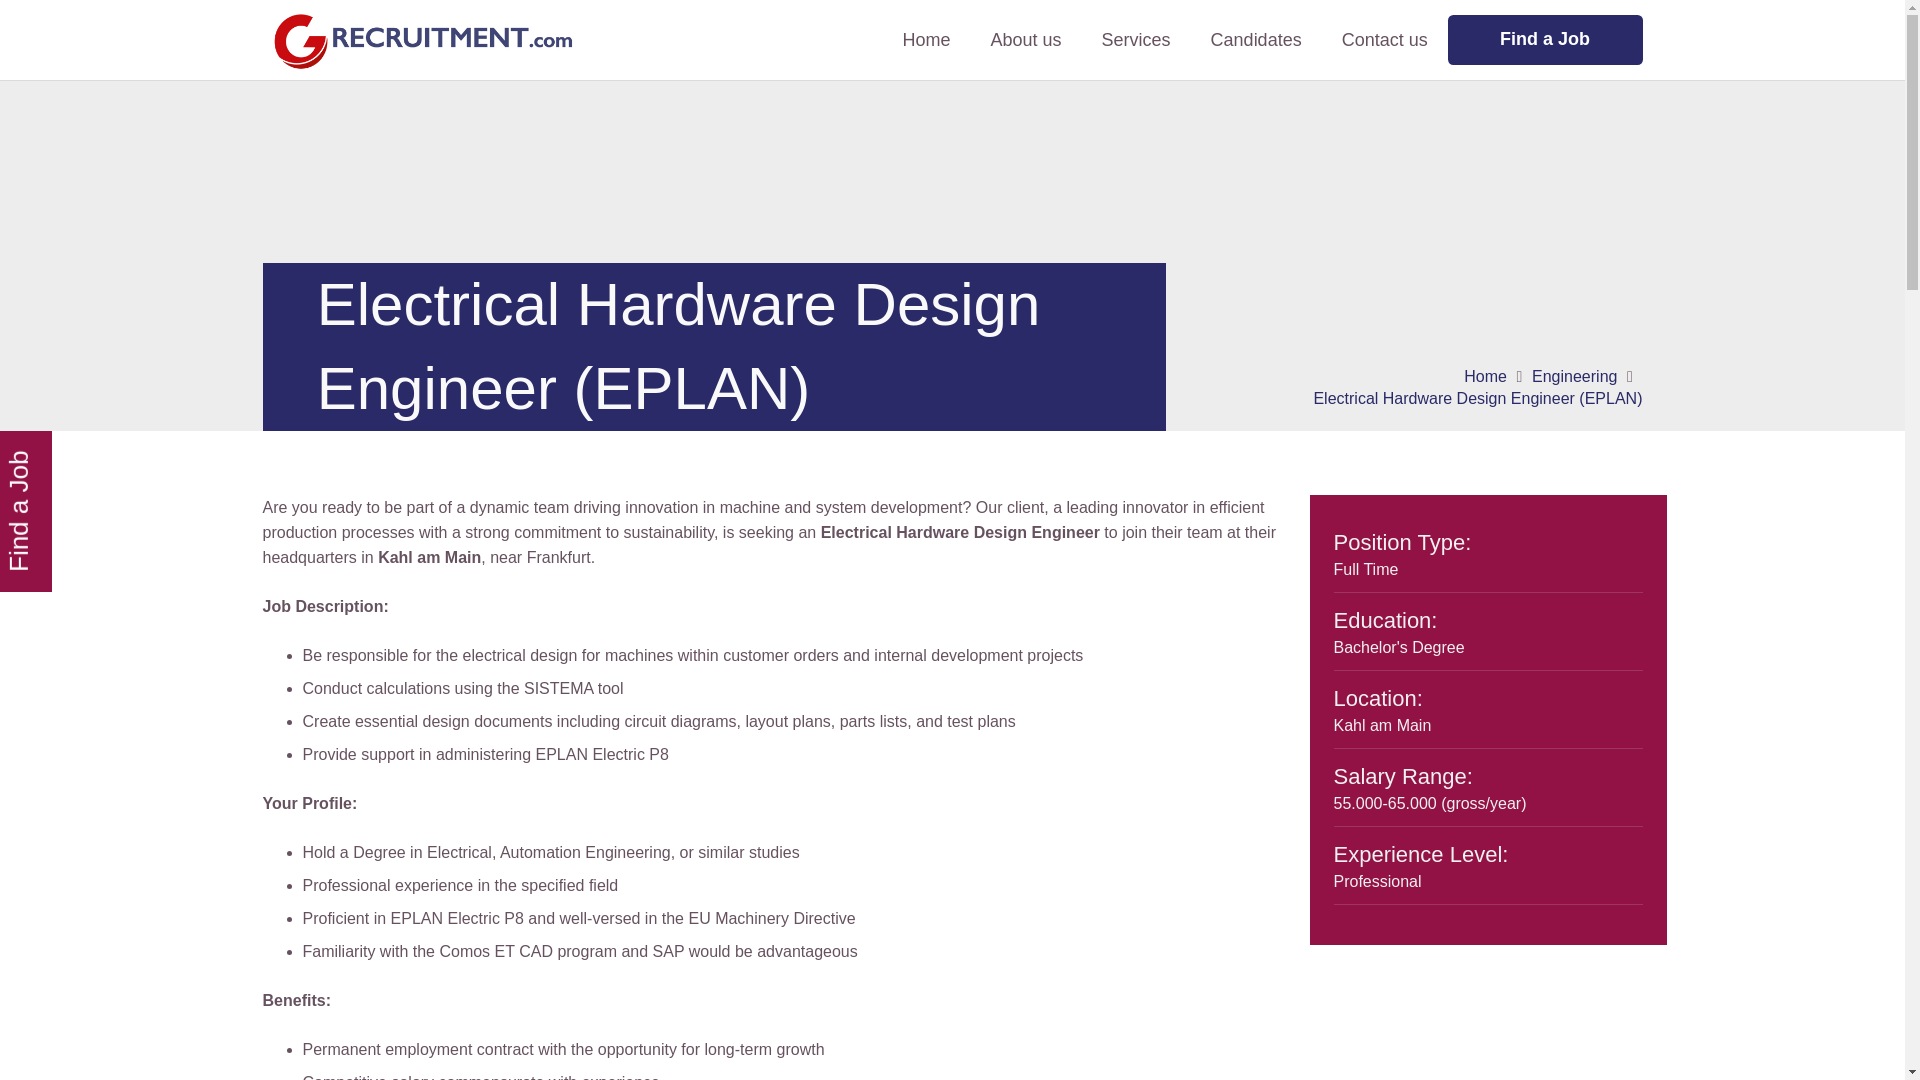 This screenshot has height=1080, width=1920. What do you see at coordinates (1384, 40) in the screenshot?
I see `Contact us` at bounding box center [1384, 40].